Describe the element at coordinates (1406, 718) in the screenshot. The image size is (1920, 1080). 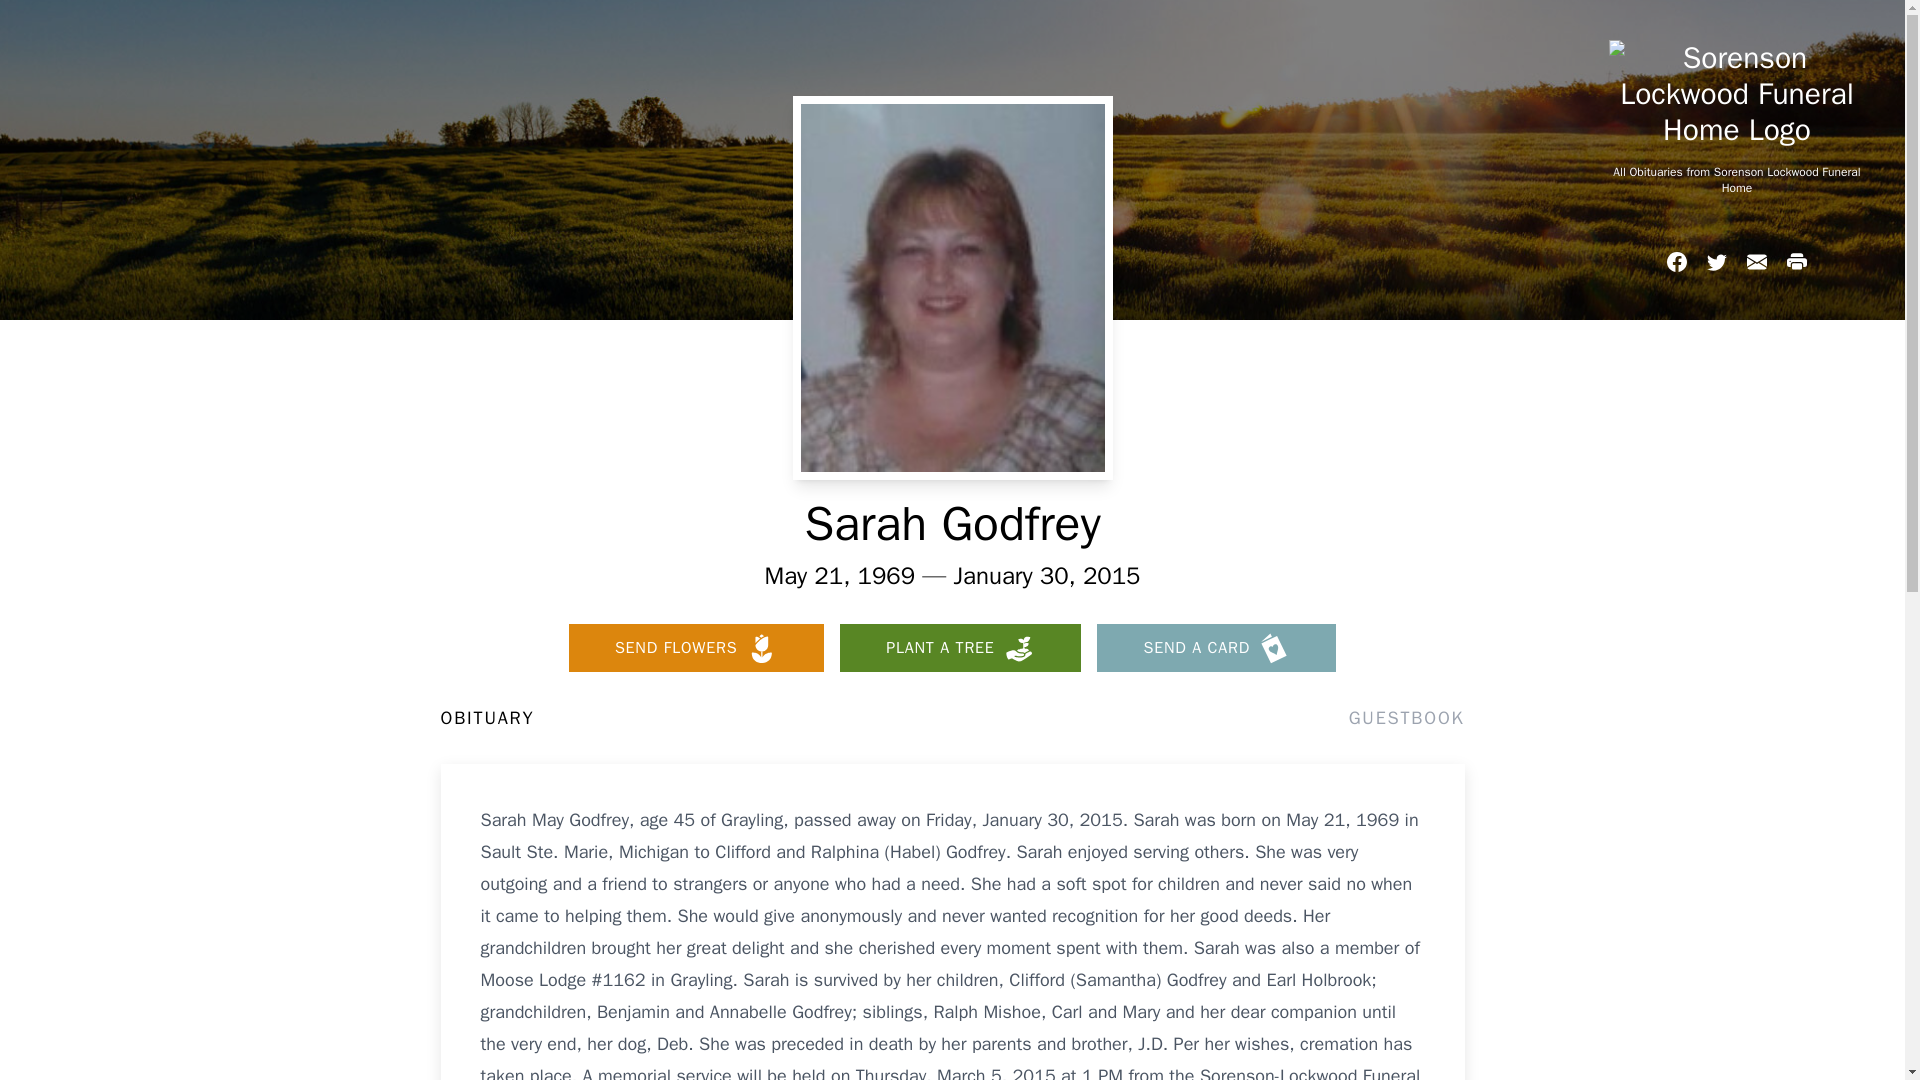
I see `GUESTBOOK` at that location.